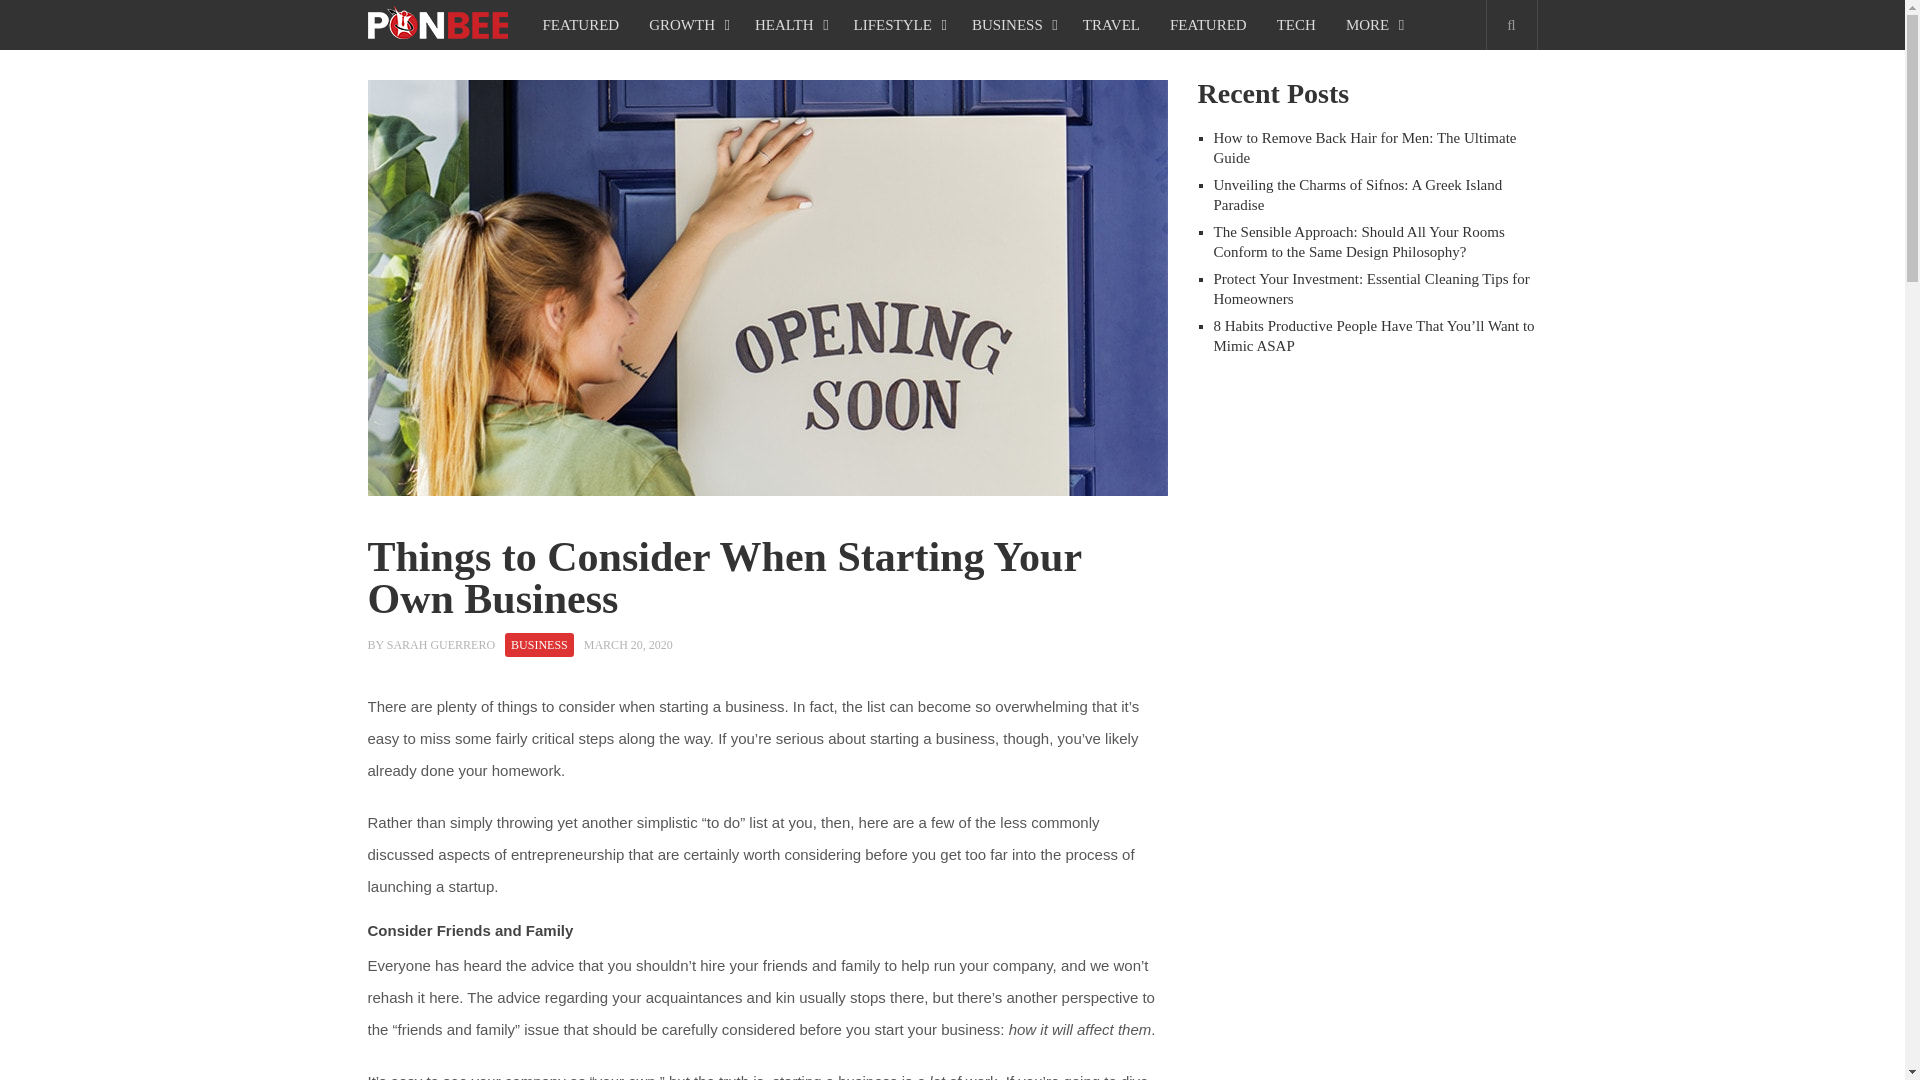 This screenshot has height=1080, width=1920. I want to click on FEATURED, so click(1208, 24).